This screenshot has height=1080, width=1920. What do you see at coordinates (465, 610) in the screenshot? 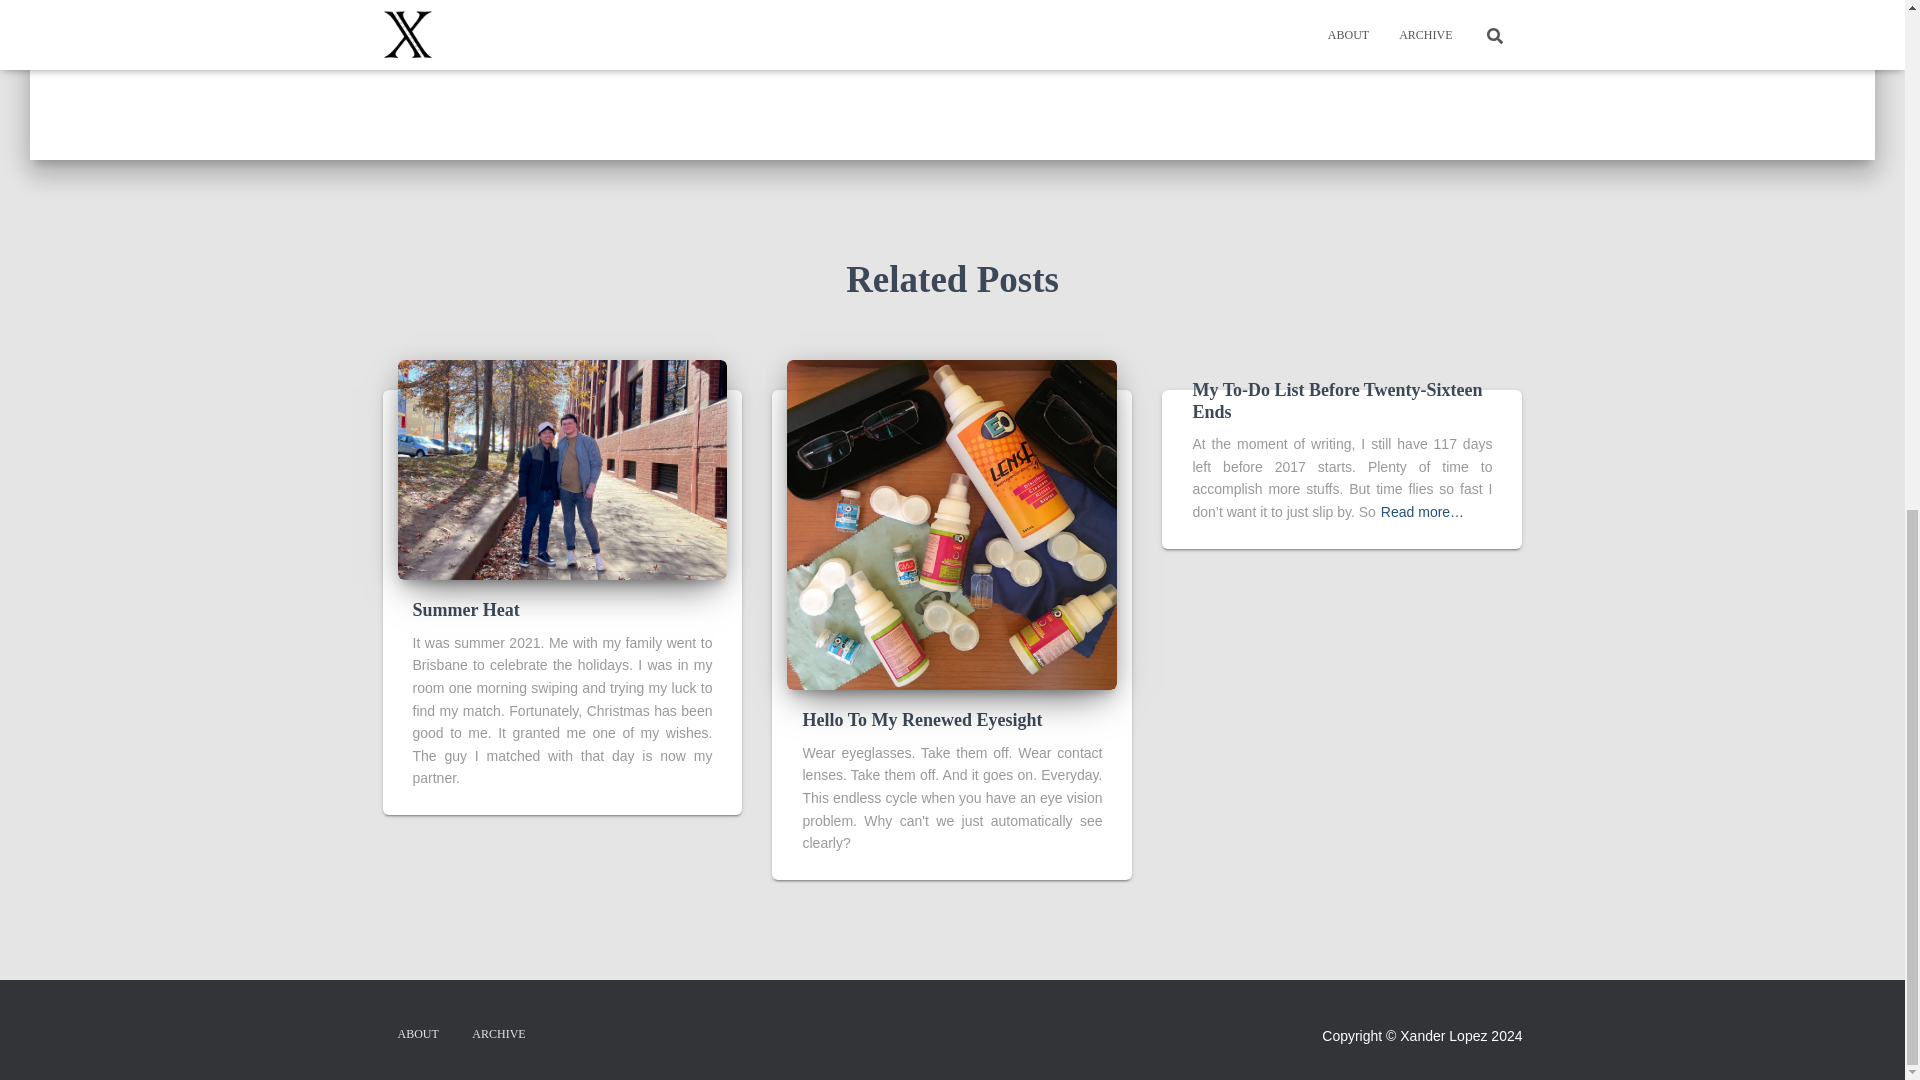
I see `Summer Heat` at bounding box center [465, 610].